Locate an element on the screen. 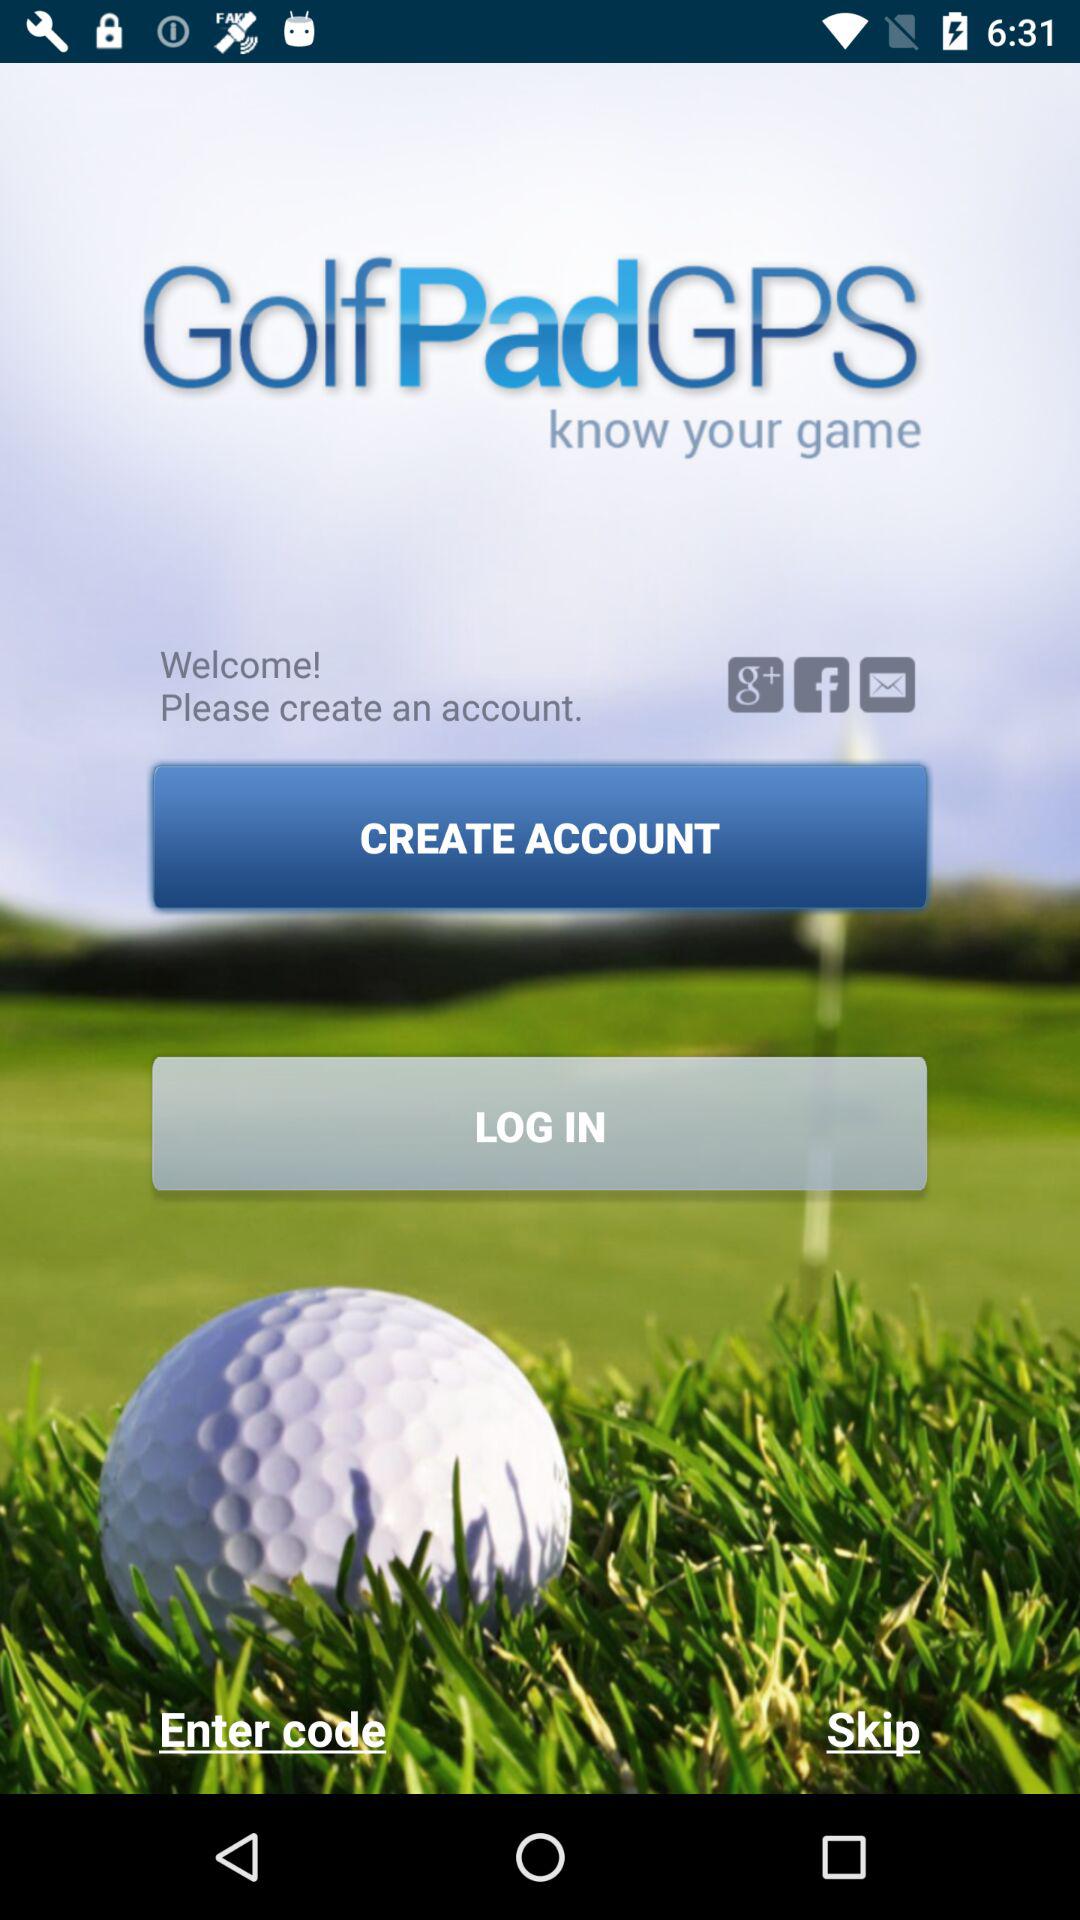  flip until enter code is located at coordinates (348, 1728).